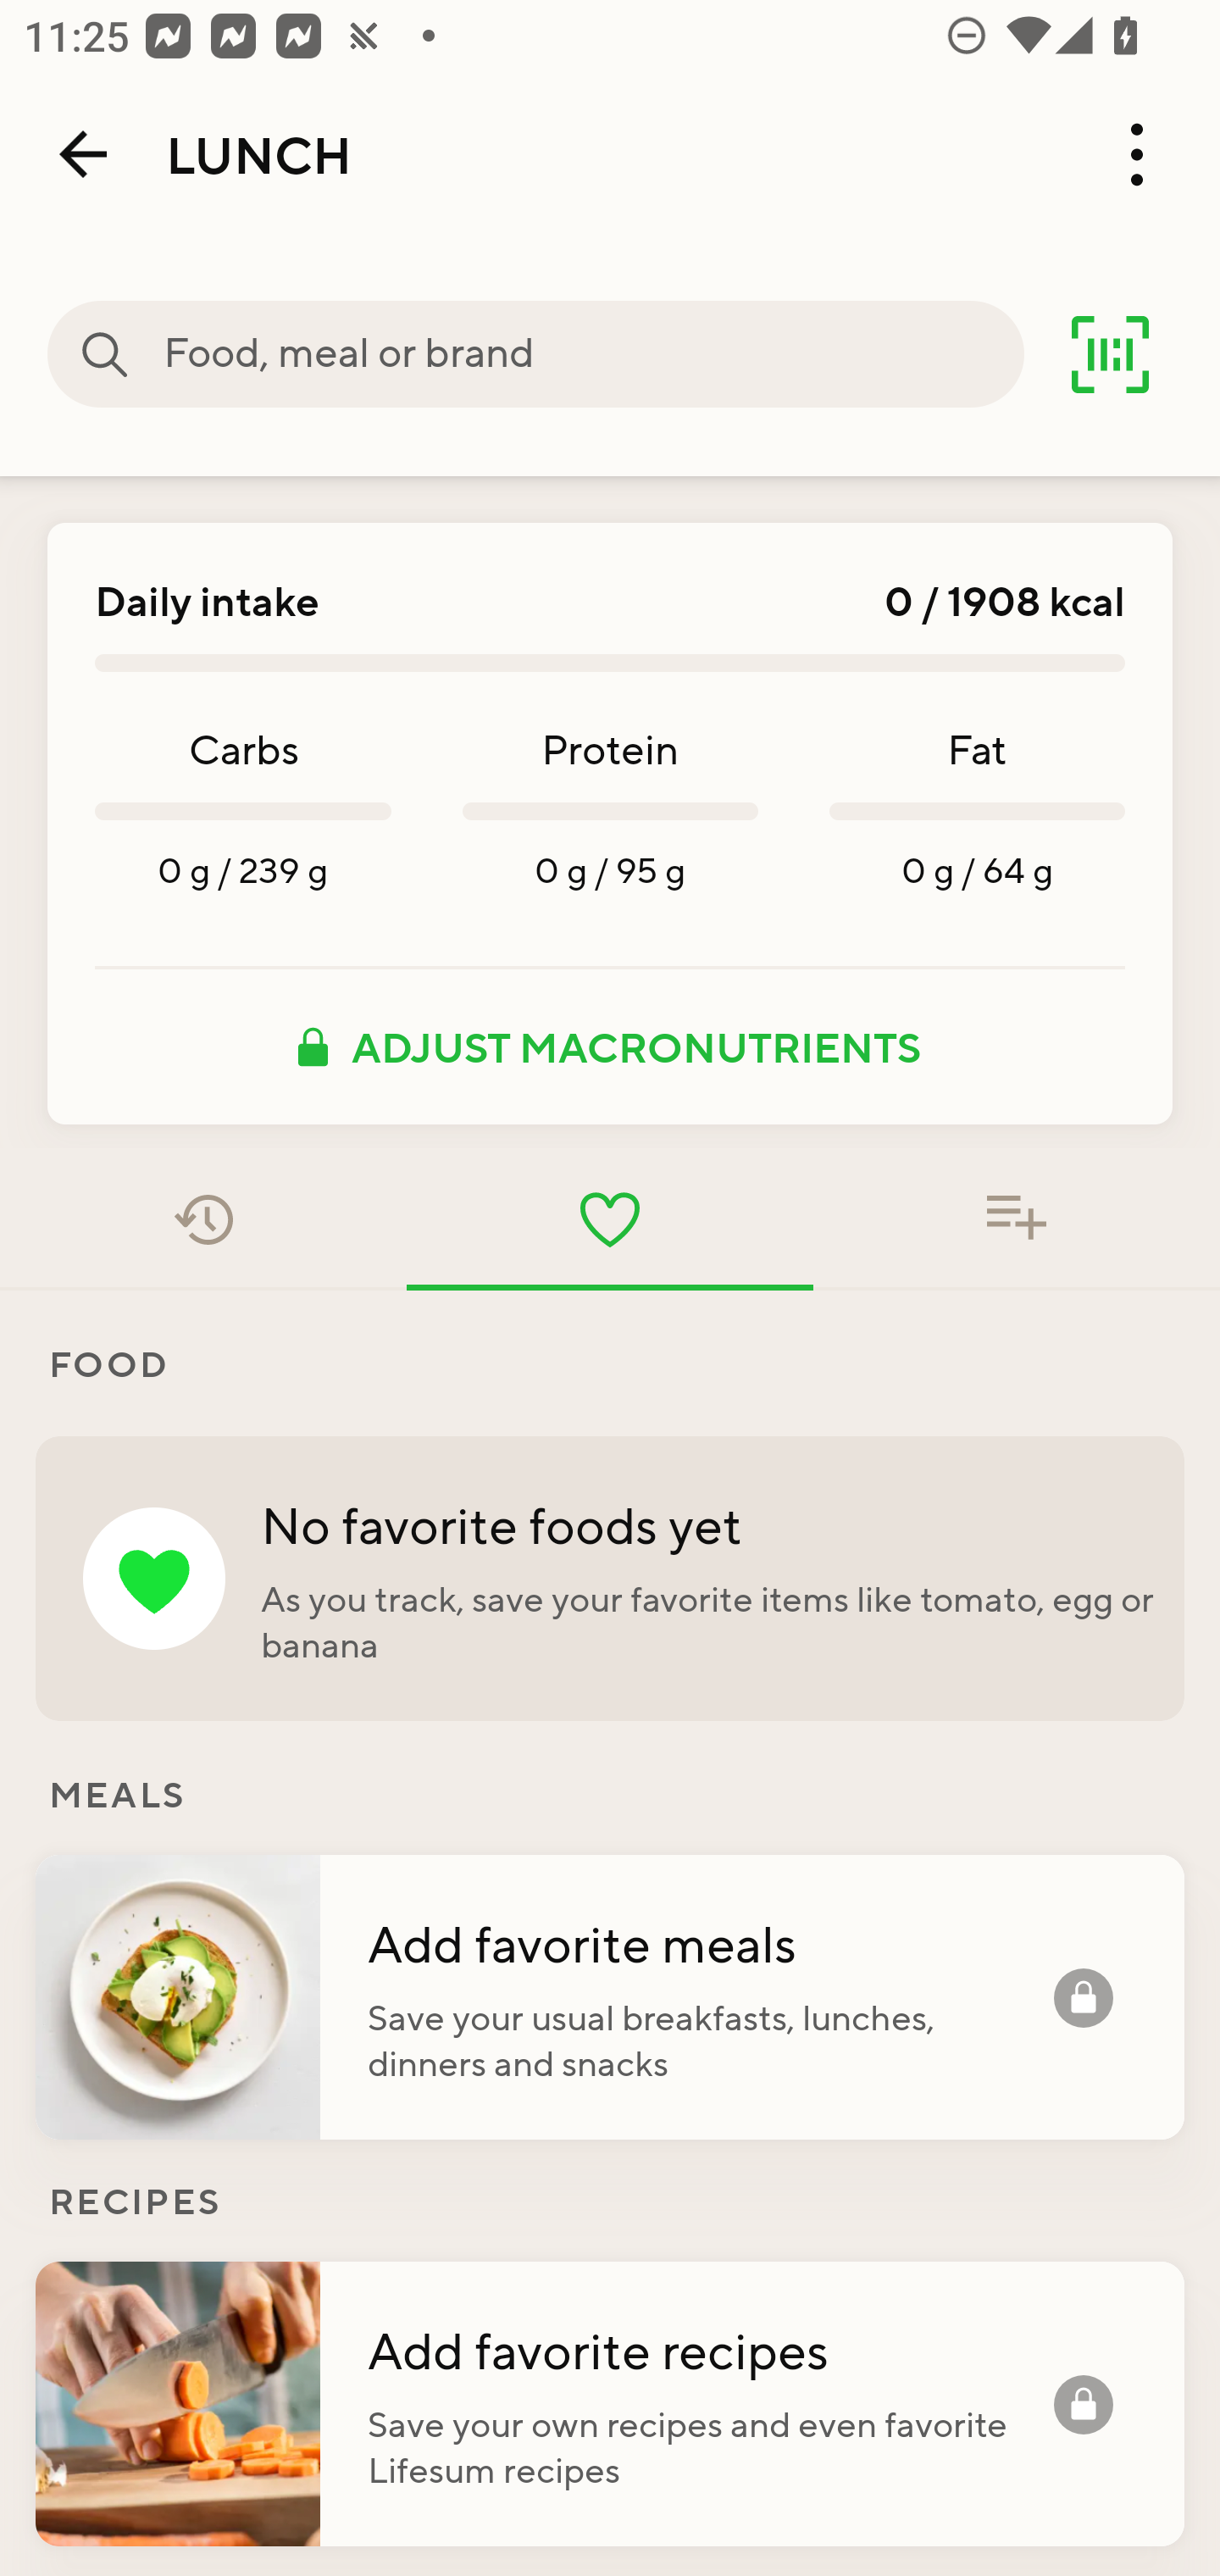 The image size is (1220, 2576). I want to click on Add favorite meals, so click(710, 1942).